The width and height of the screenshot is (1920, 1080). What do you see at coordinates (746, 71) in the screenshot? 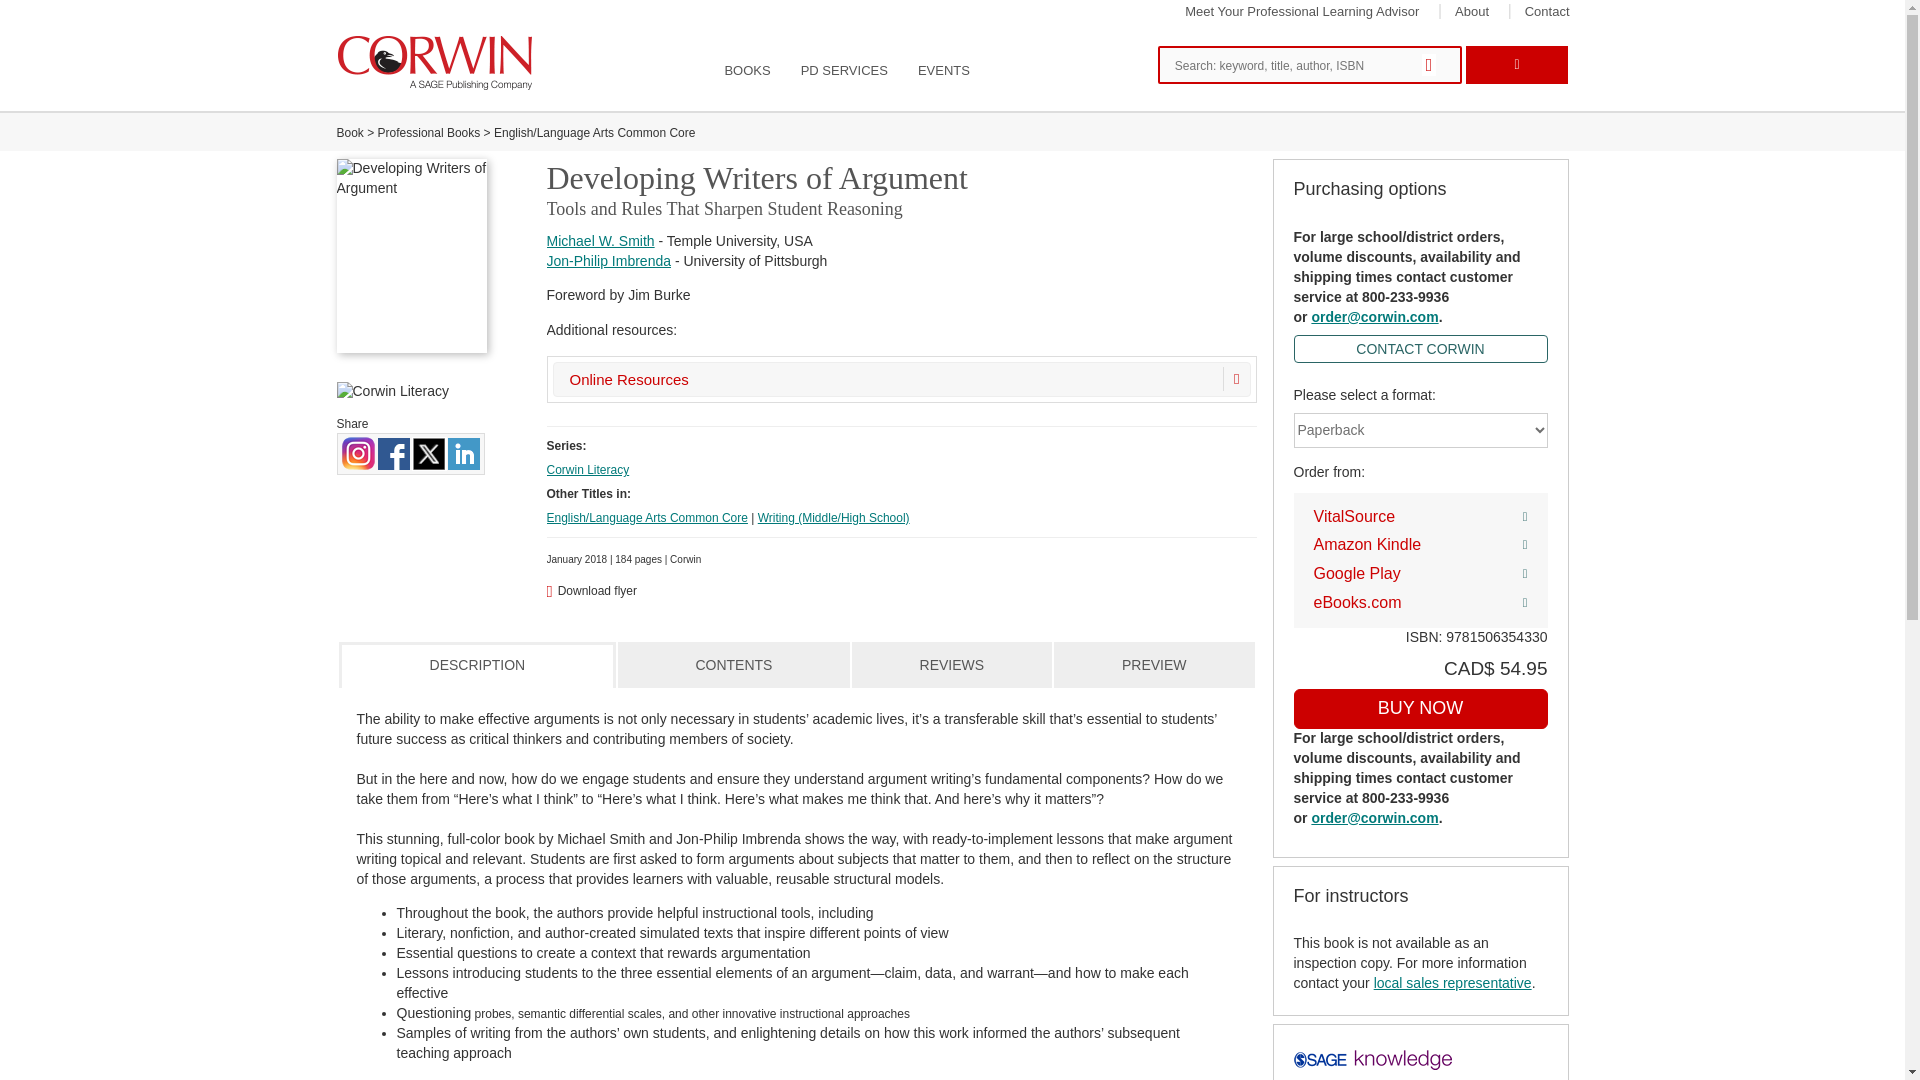
I see `BOOKS` at bounding box center [746, 71].